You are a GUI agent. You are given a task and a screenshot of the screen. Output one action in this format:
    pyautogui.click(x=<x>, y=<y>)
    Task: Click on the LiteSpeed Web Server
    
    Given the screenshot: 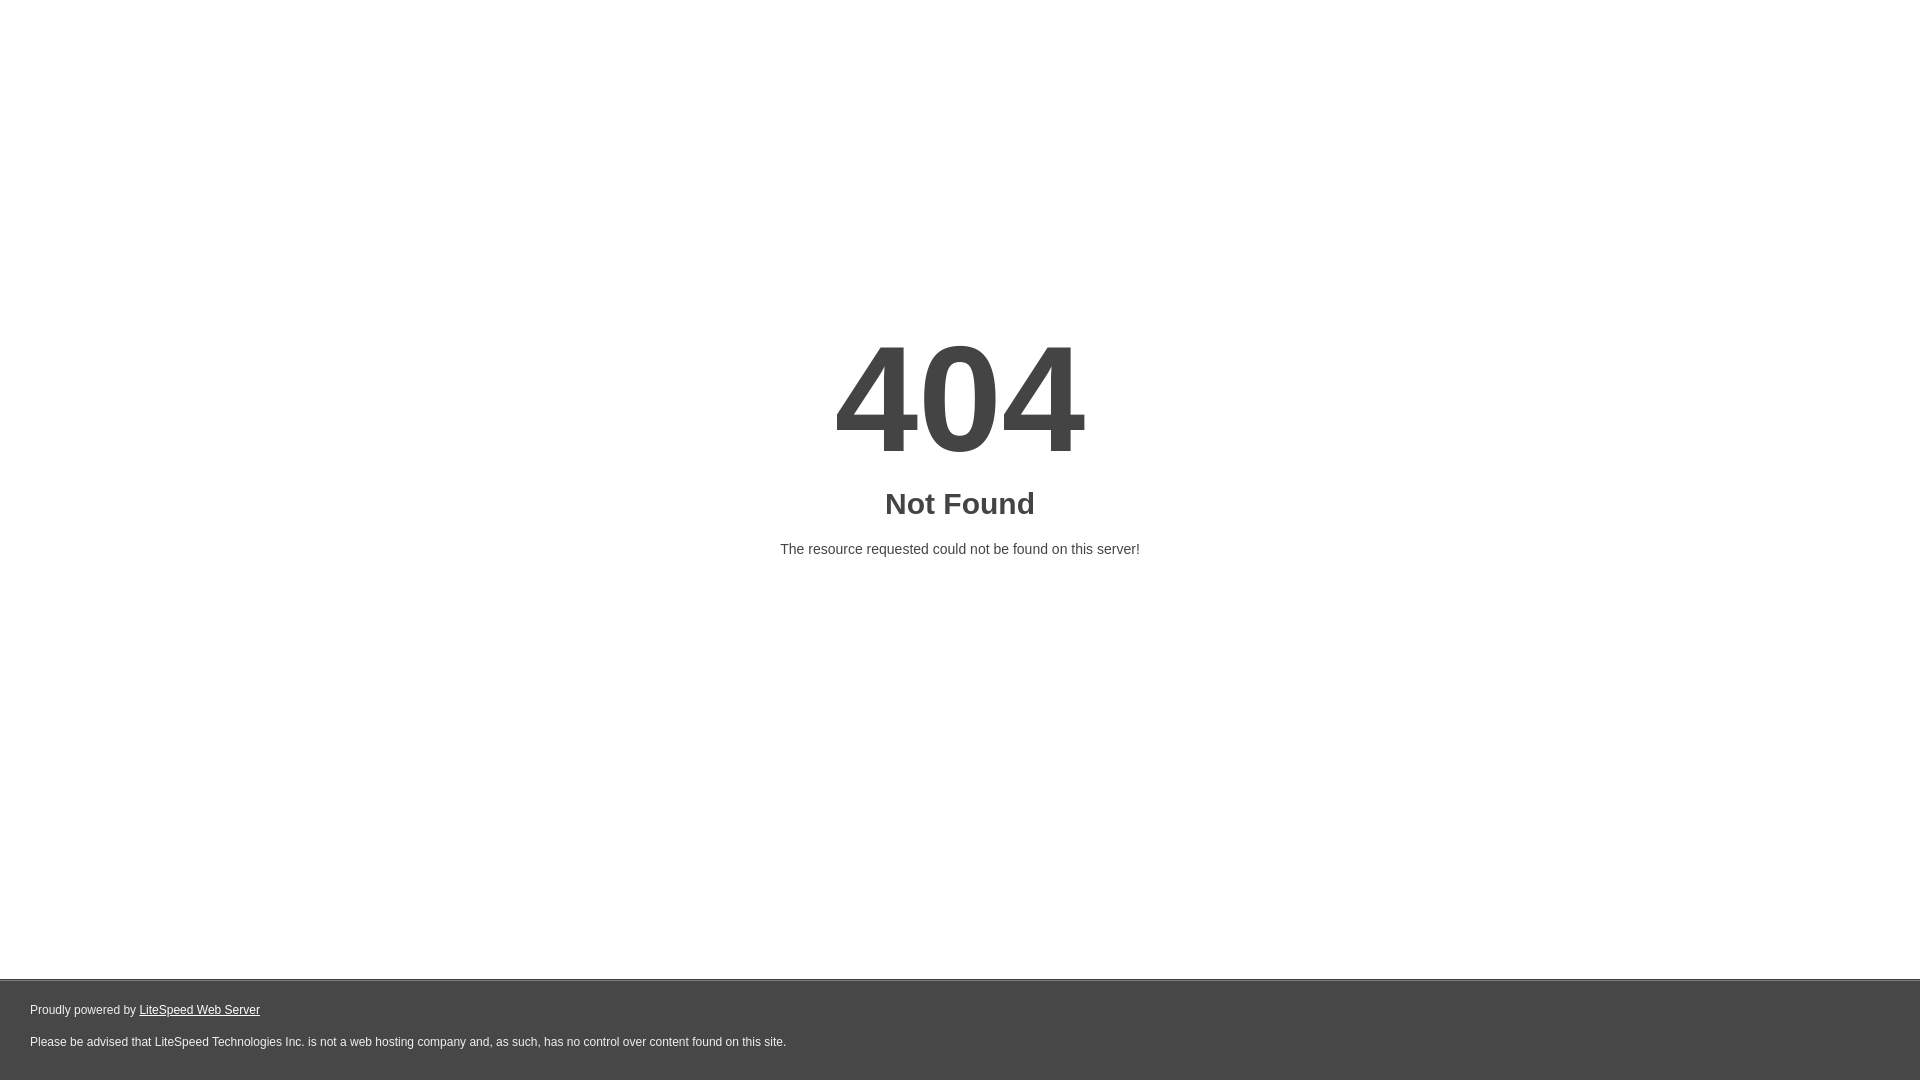 What is the action you would take?
    pyautogui.click(x=200, y=1010)
    